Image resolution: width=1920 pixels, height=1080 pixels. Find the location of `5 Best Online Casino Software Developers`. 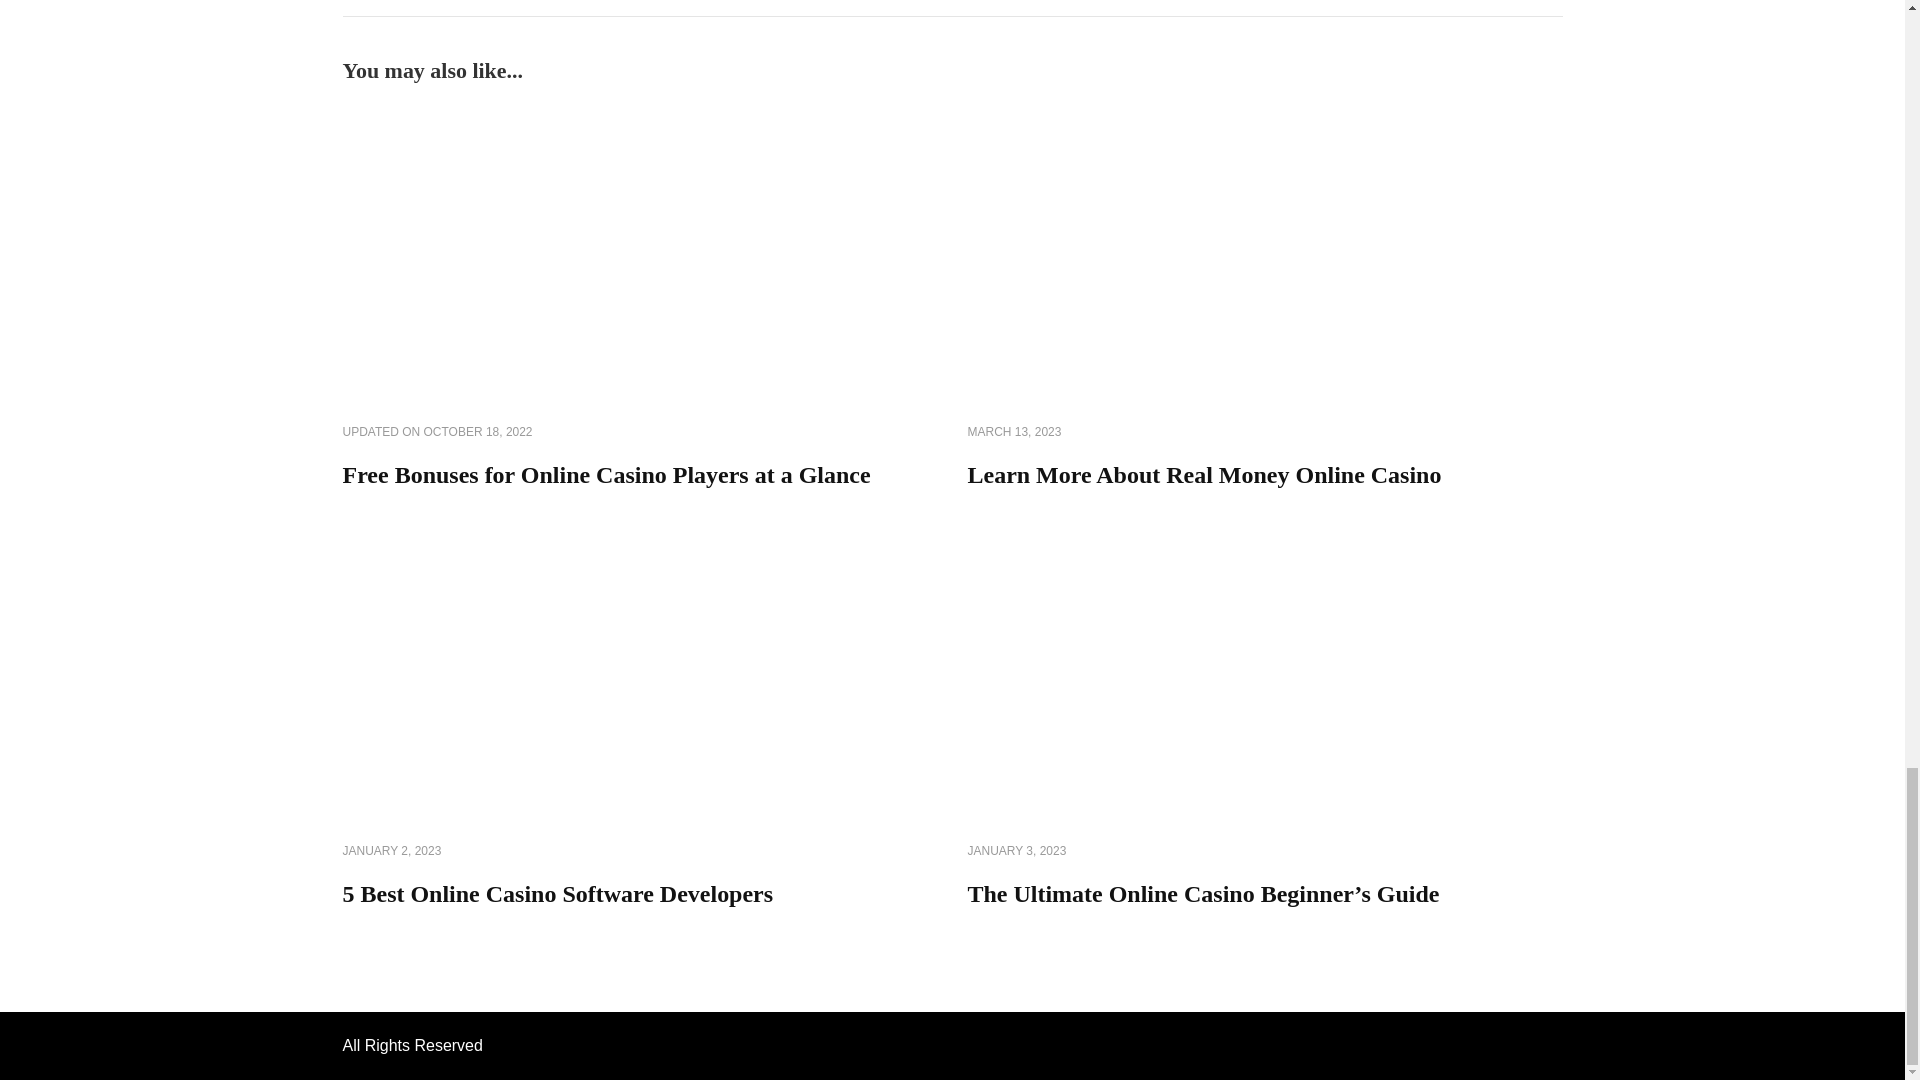

5 Best Online Casino Software Developers is located at coordinates (557, 894).